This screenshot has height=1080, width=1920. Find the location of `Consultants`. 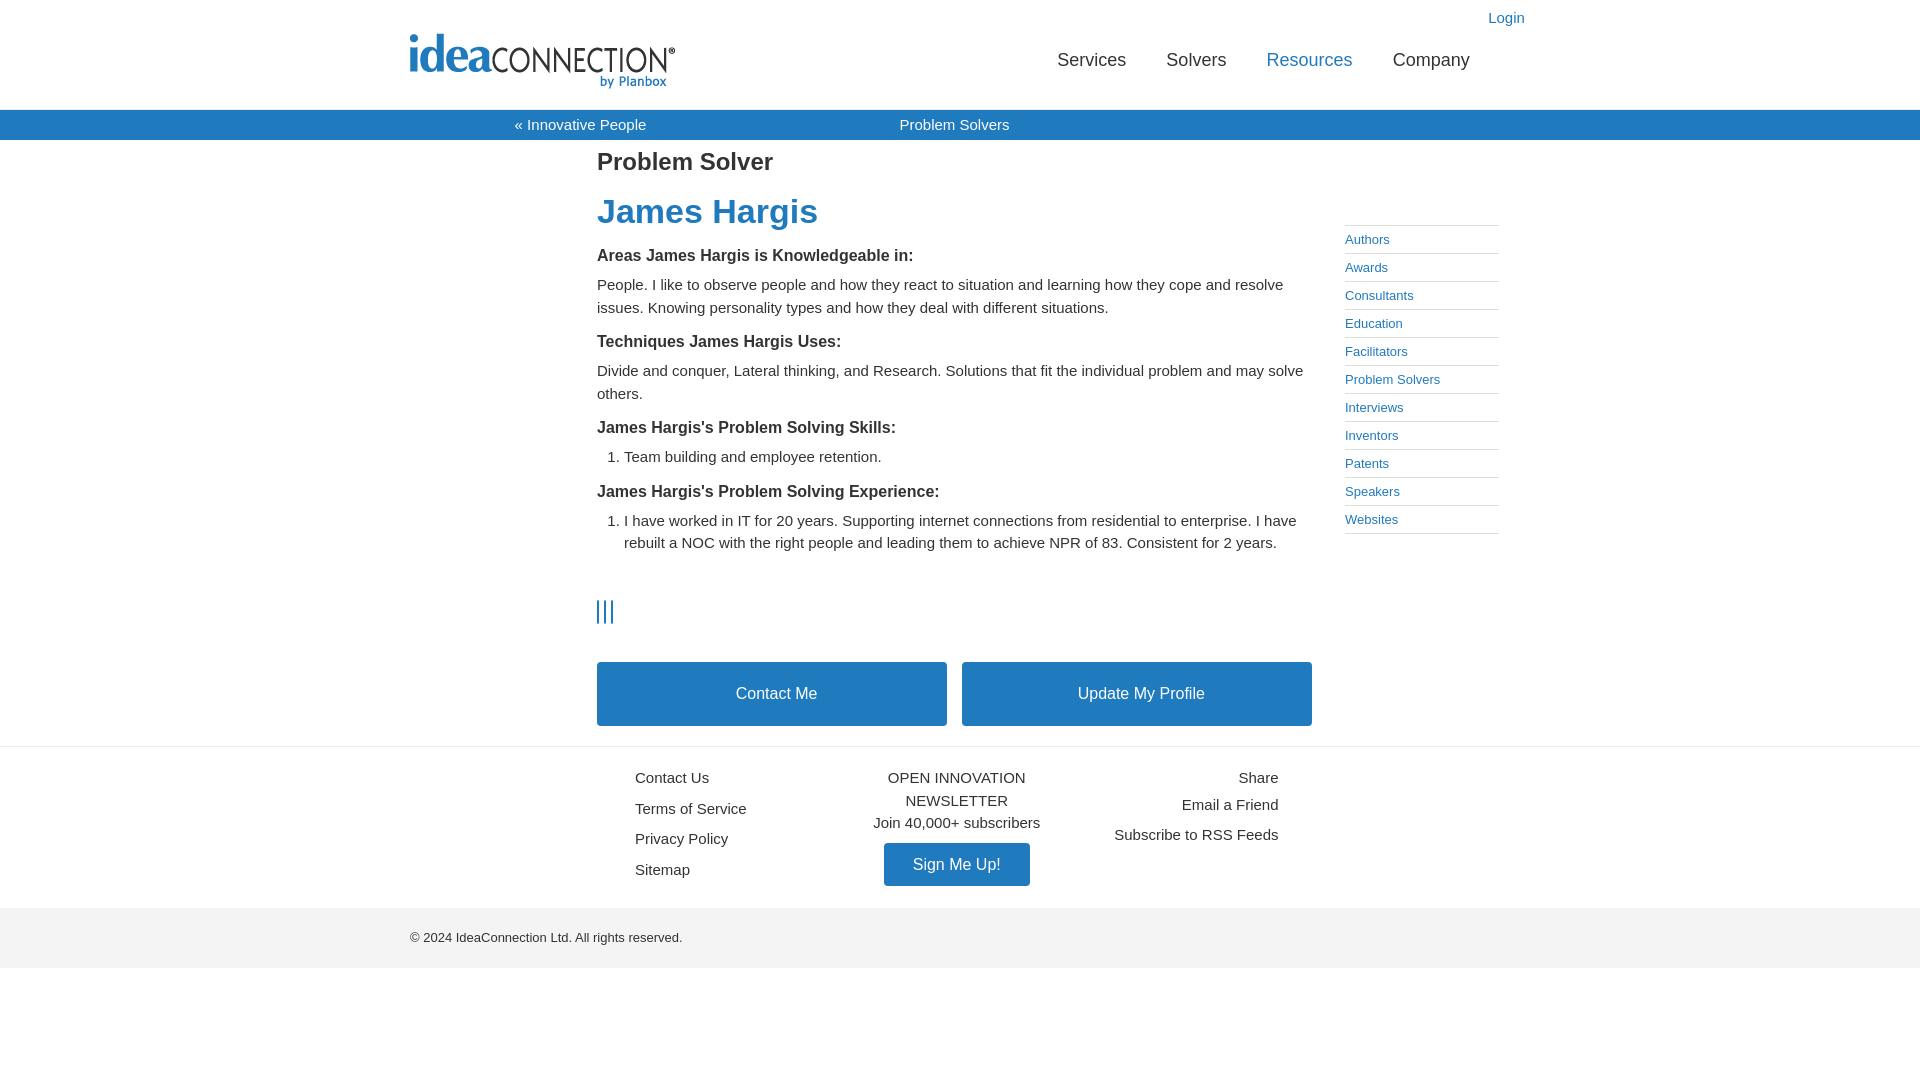

Consultants is located at coordinates (1379, 296).